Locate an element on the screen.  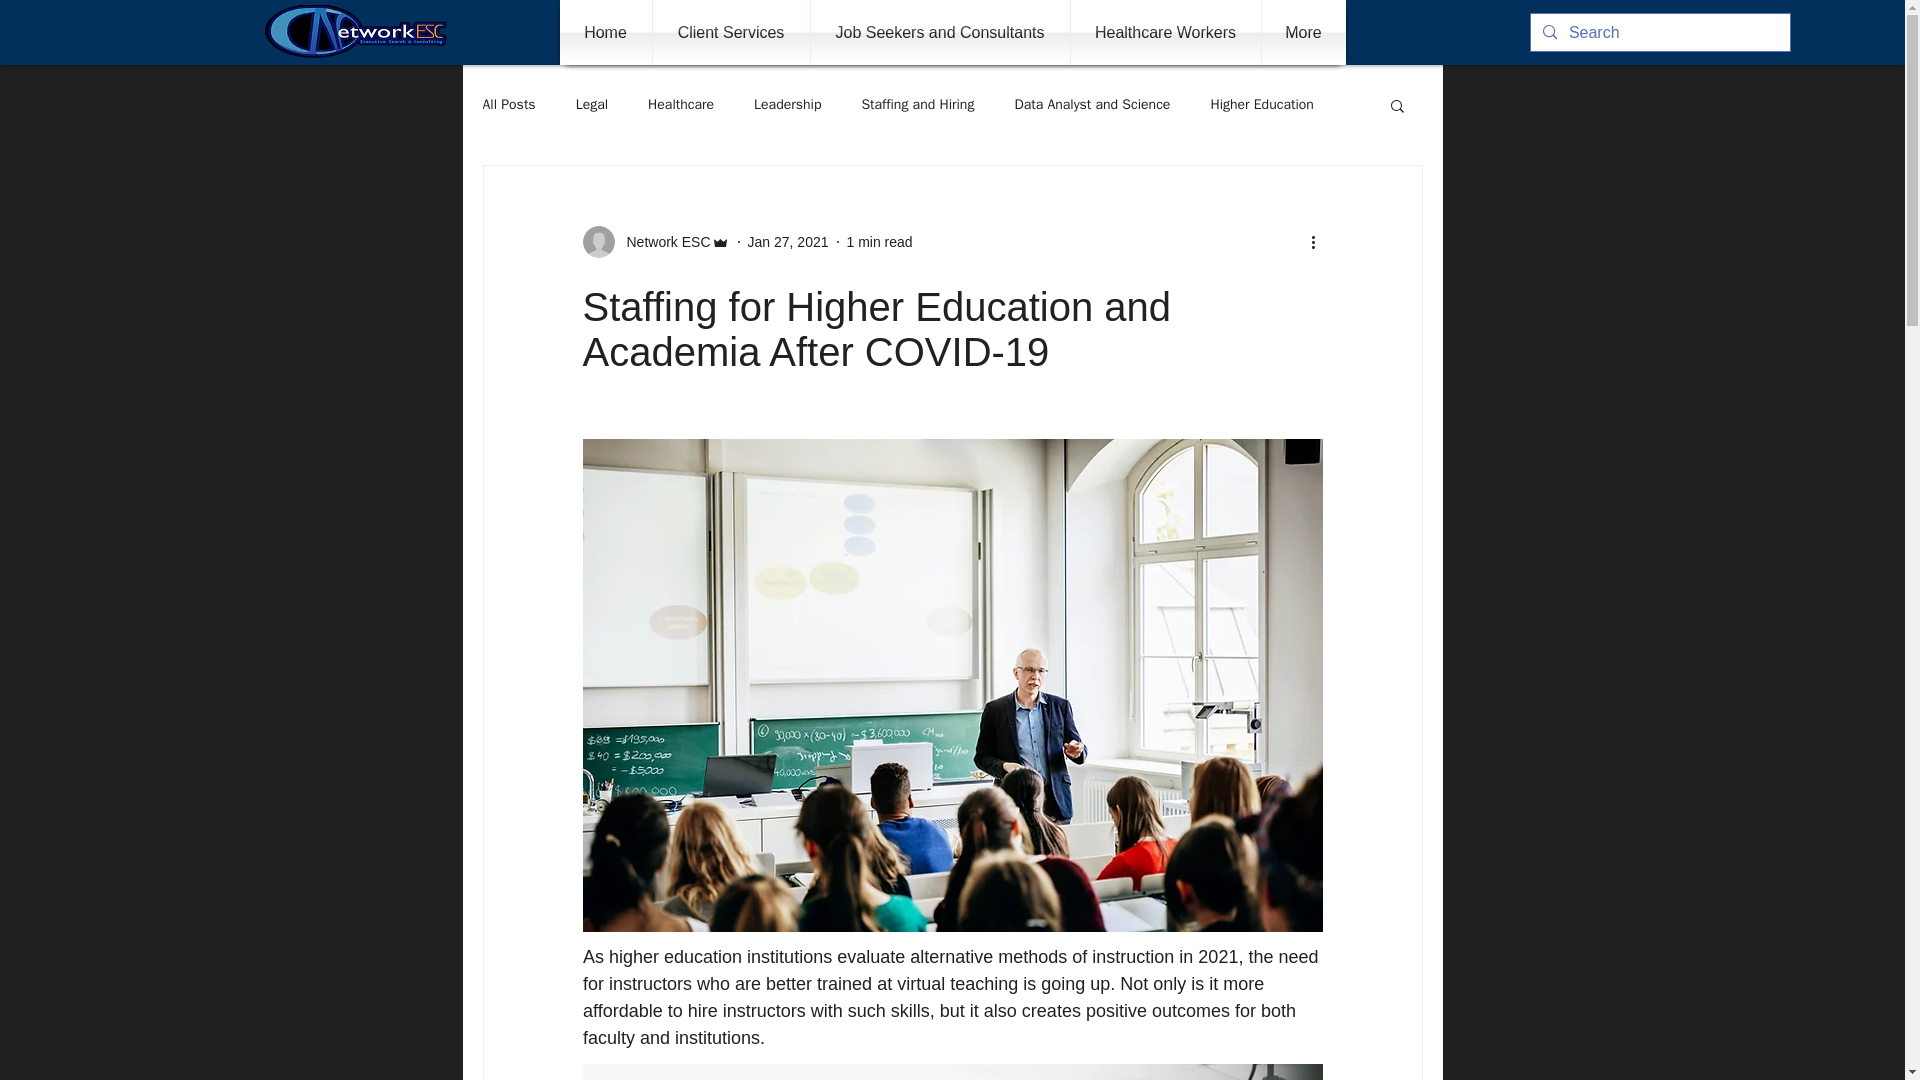
Staffing and Hiring is located at coordinates (916, 105).